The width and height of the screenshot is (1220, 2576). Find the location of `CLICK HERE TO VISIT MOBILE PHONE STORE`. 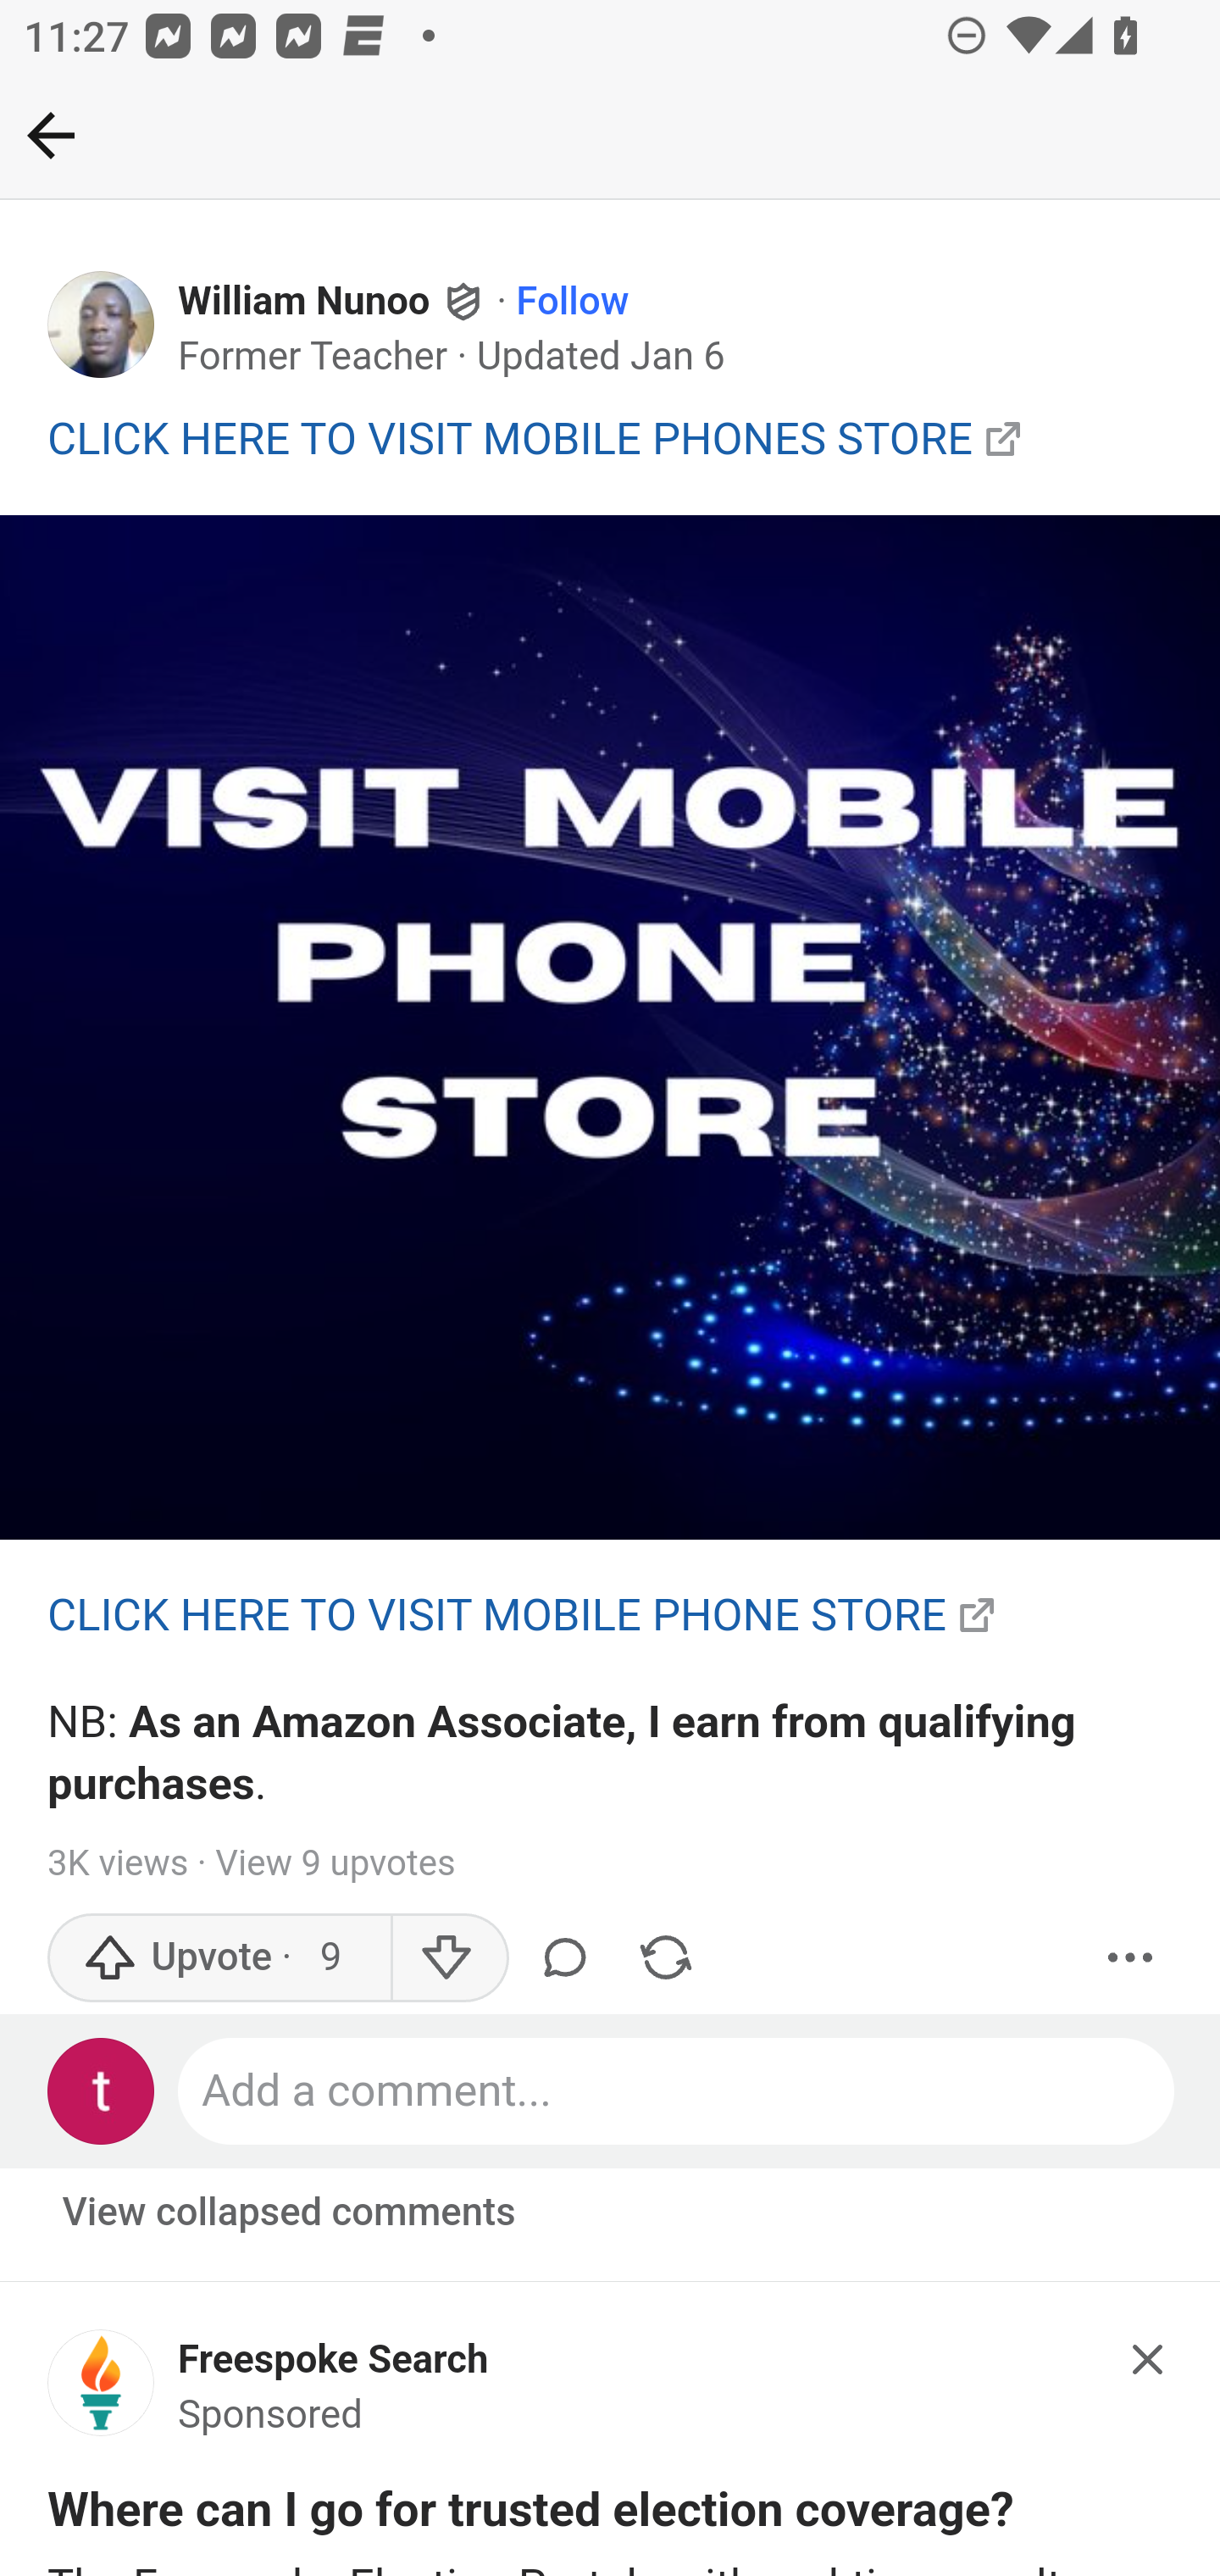

CLICK HERE TO VISIT MOBILE PHONE STORE is located at coordinates (498, 1615).